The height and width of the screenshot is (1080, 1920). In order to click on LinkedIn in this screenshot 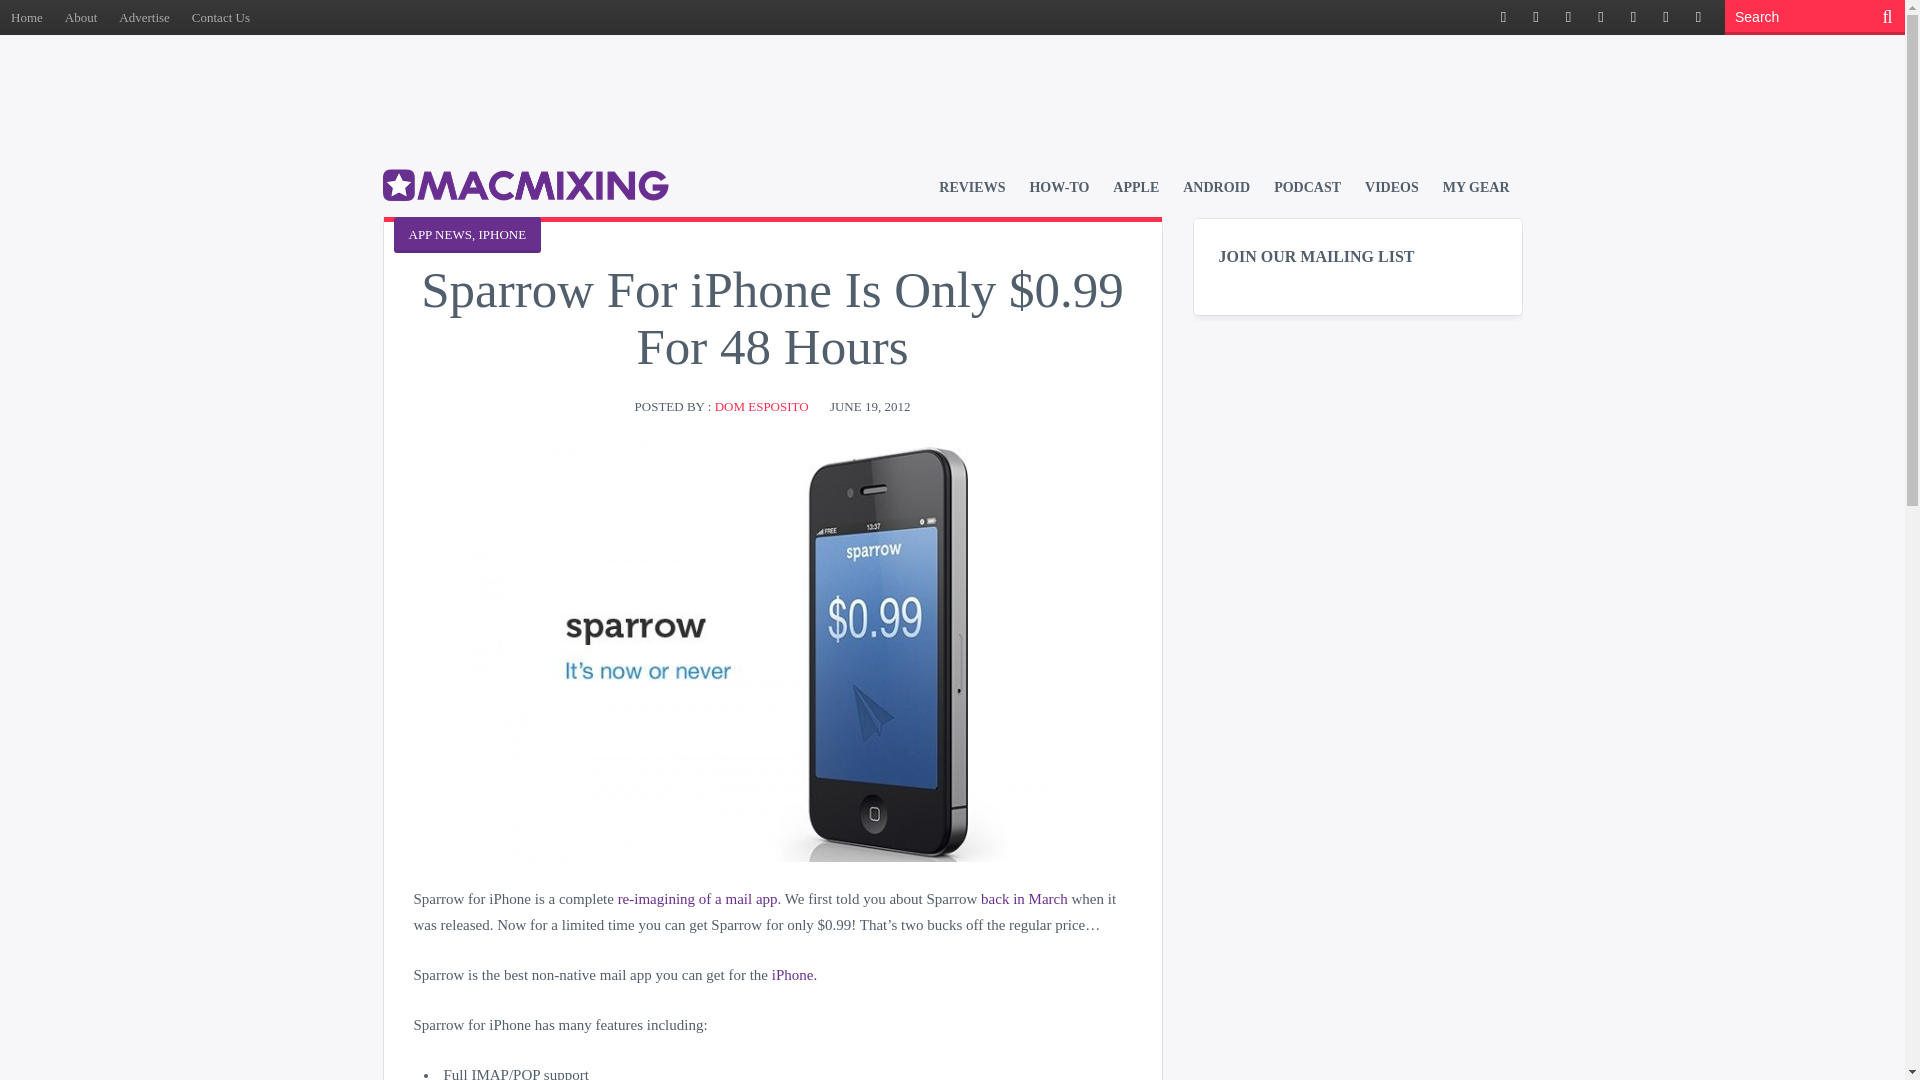, I will do `click(1632, 18)`.